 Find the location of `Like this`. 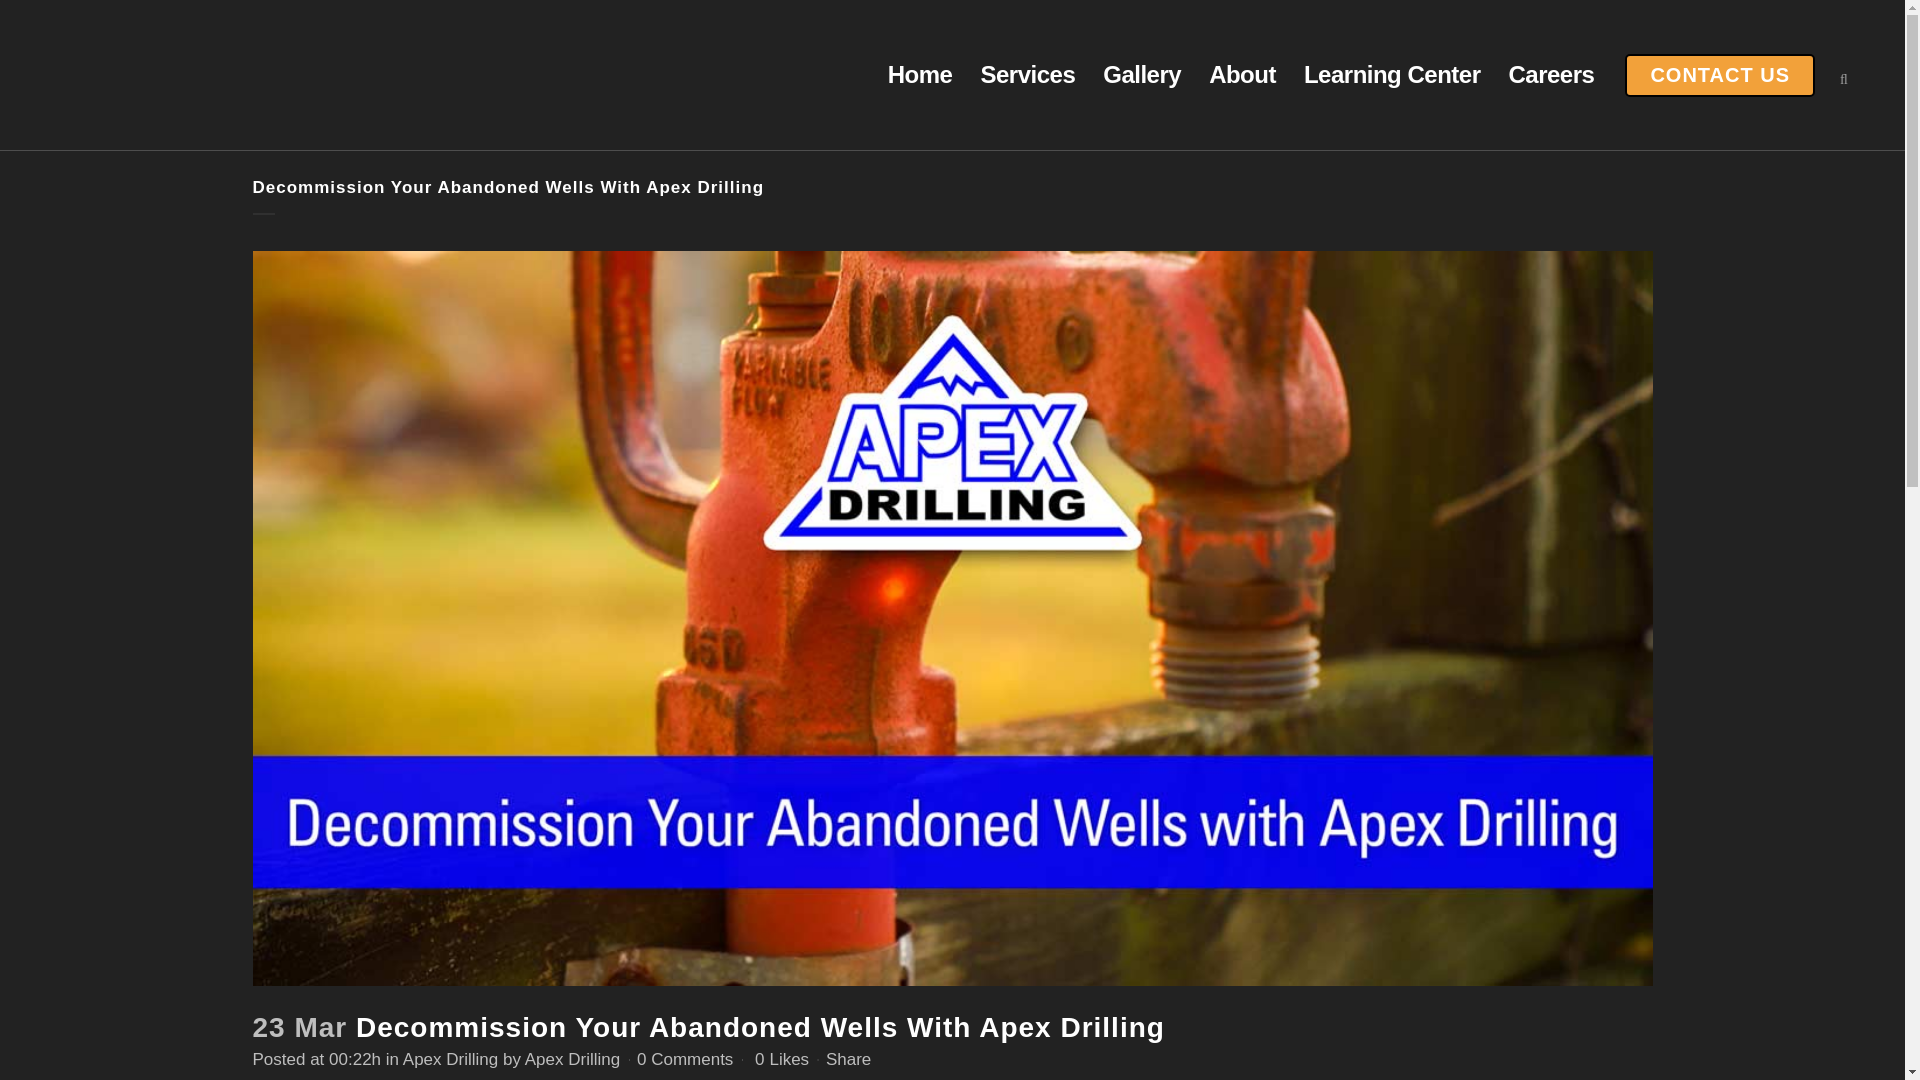

Like this is located at coordinates (781, 1060).